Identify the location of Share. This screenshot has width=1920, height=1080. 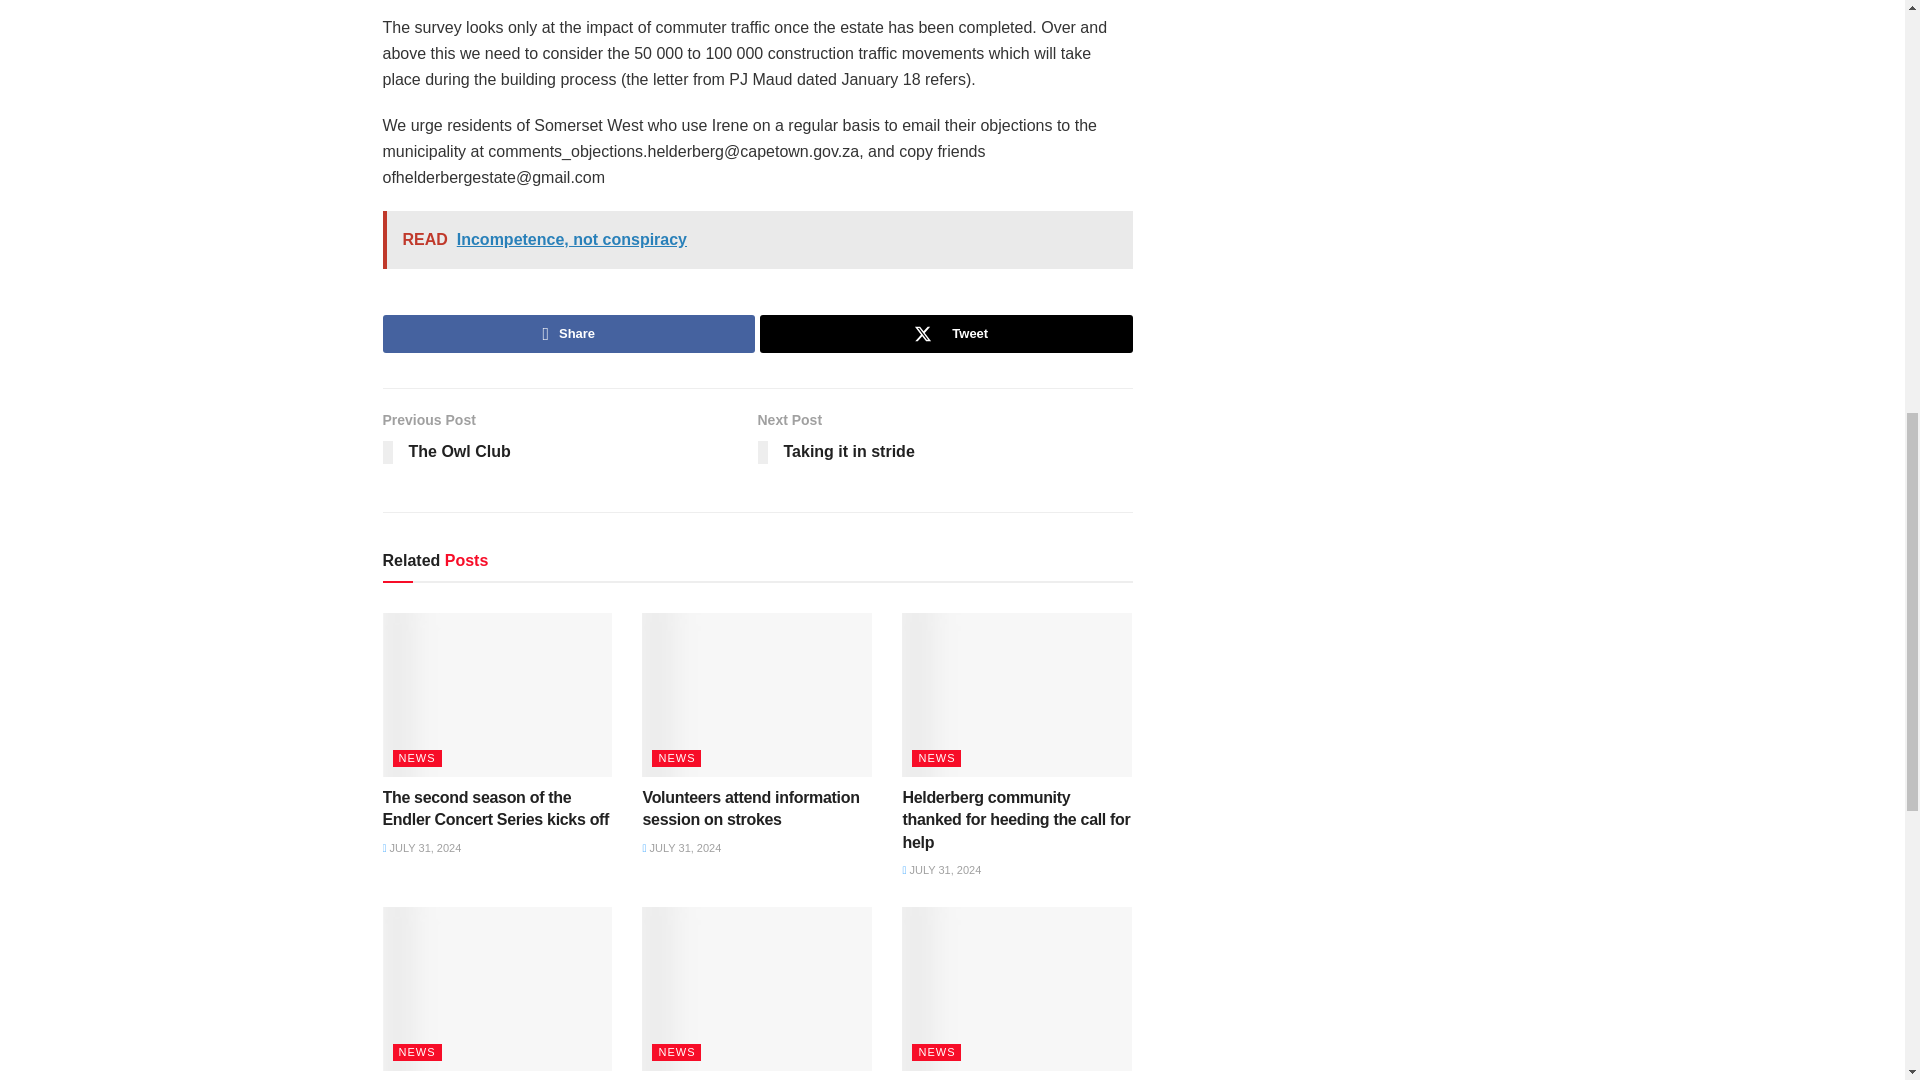
(568, 334).